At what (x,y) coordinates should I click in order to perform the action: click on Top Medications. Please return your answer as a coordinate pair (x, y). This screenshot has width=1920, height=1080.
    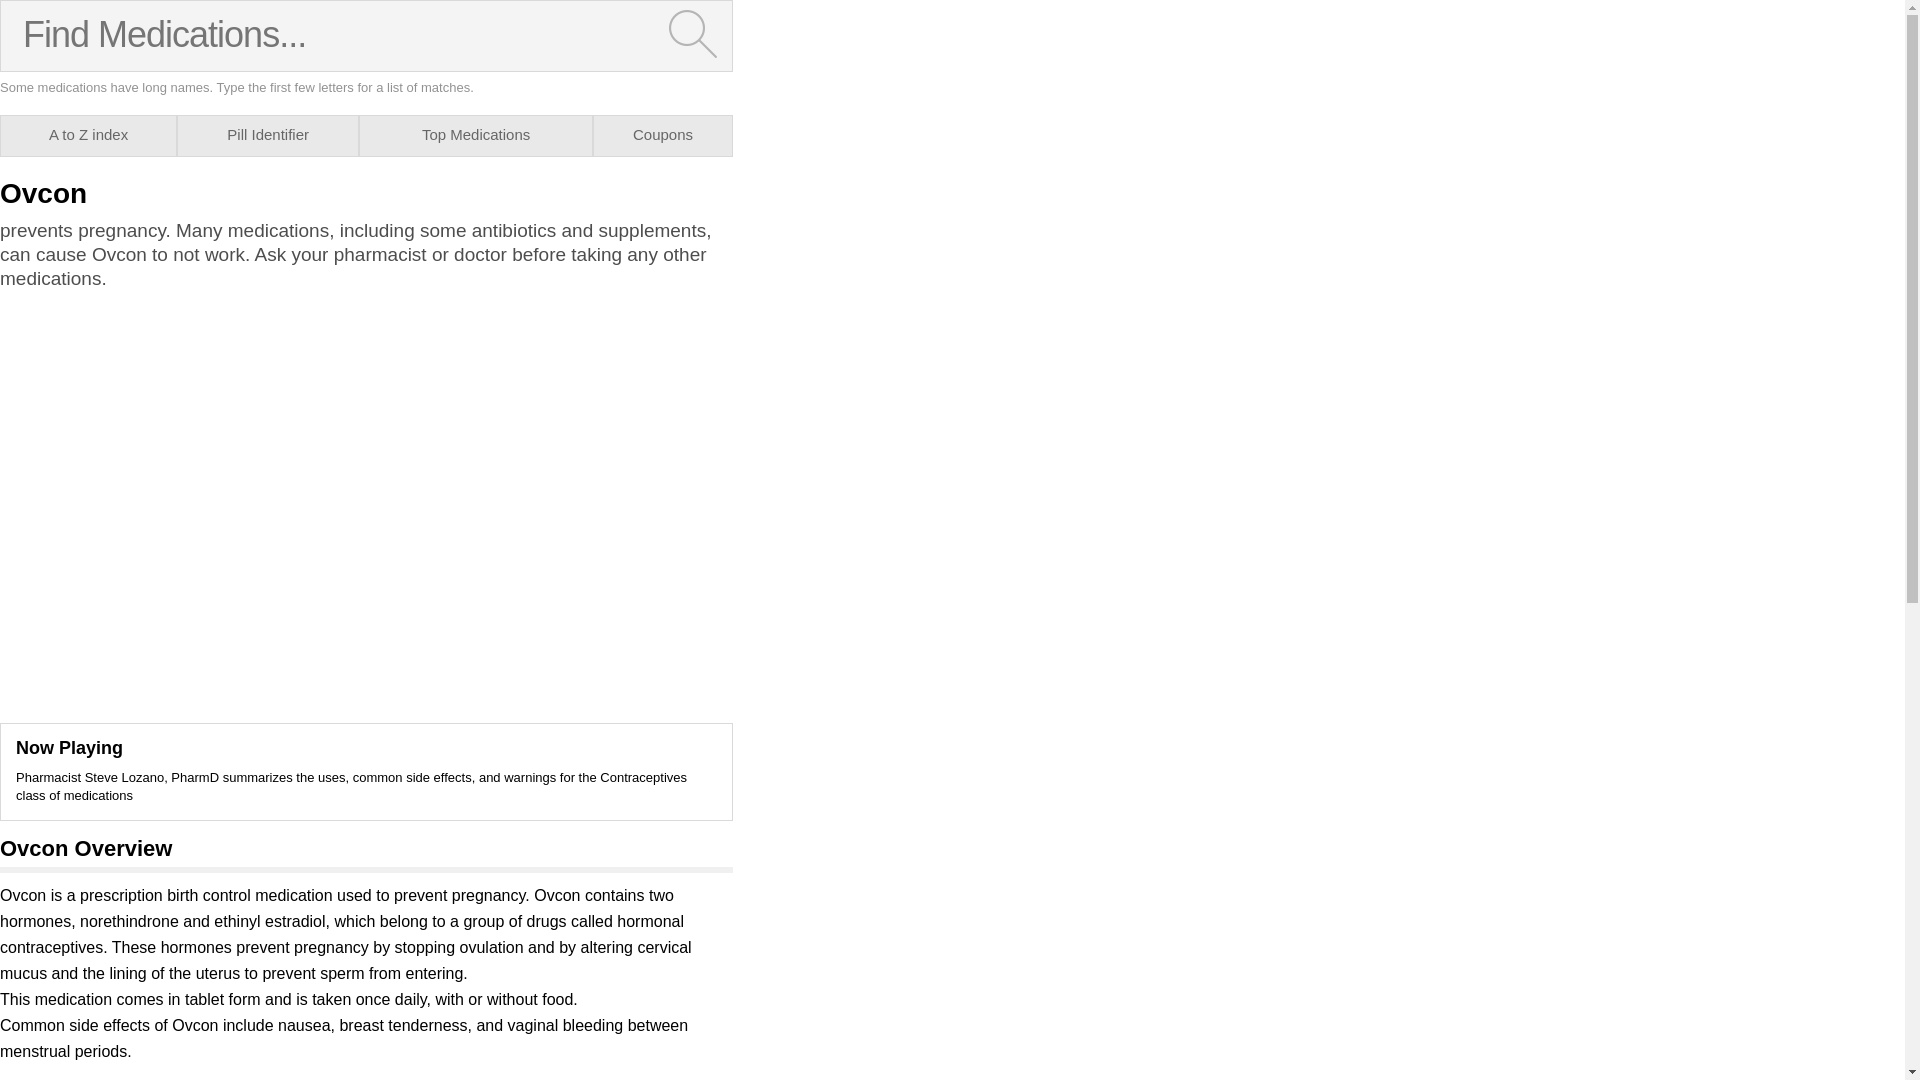
    Looking at the image, I should click on (476, 135).